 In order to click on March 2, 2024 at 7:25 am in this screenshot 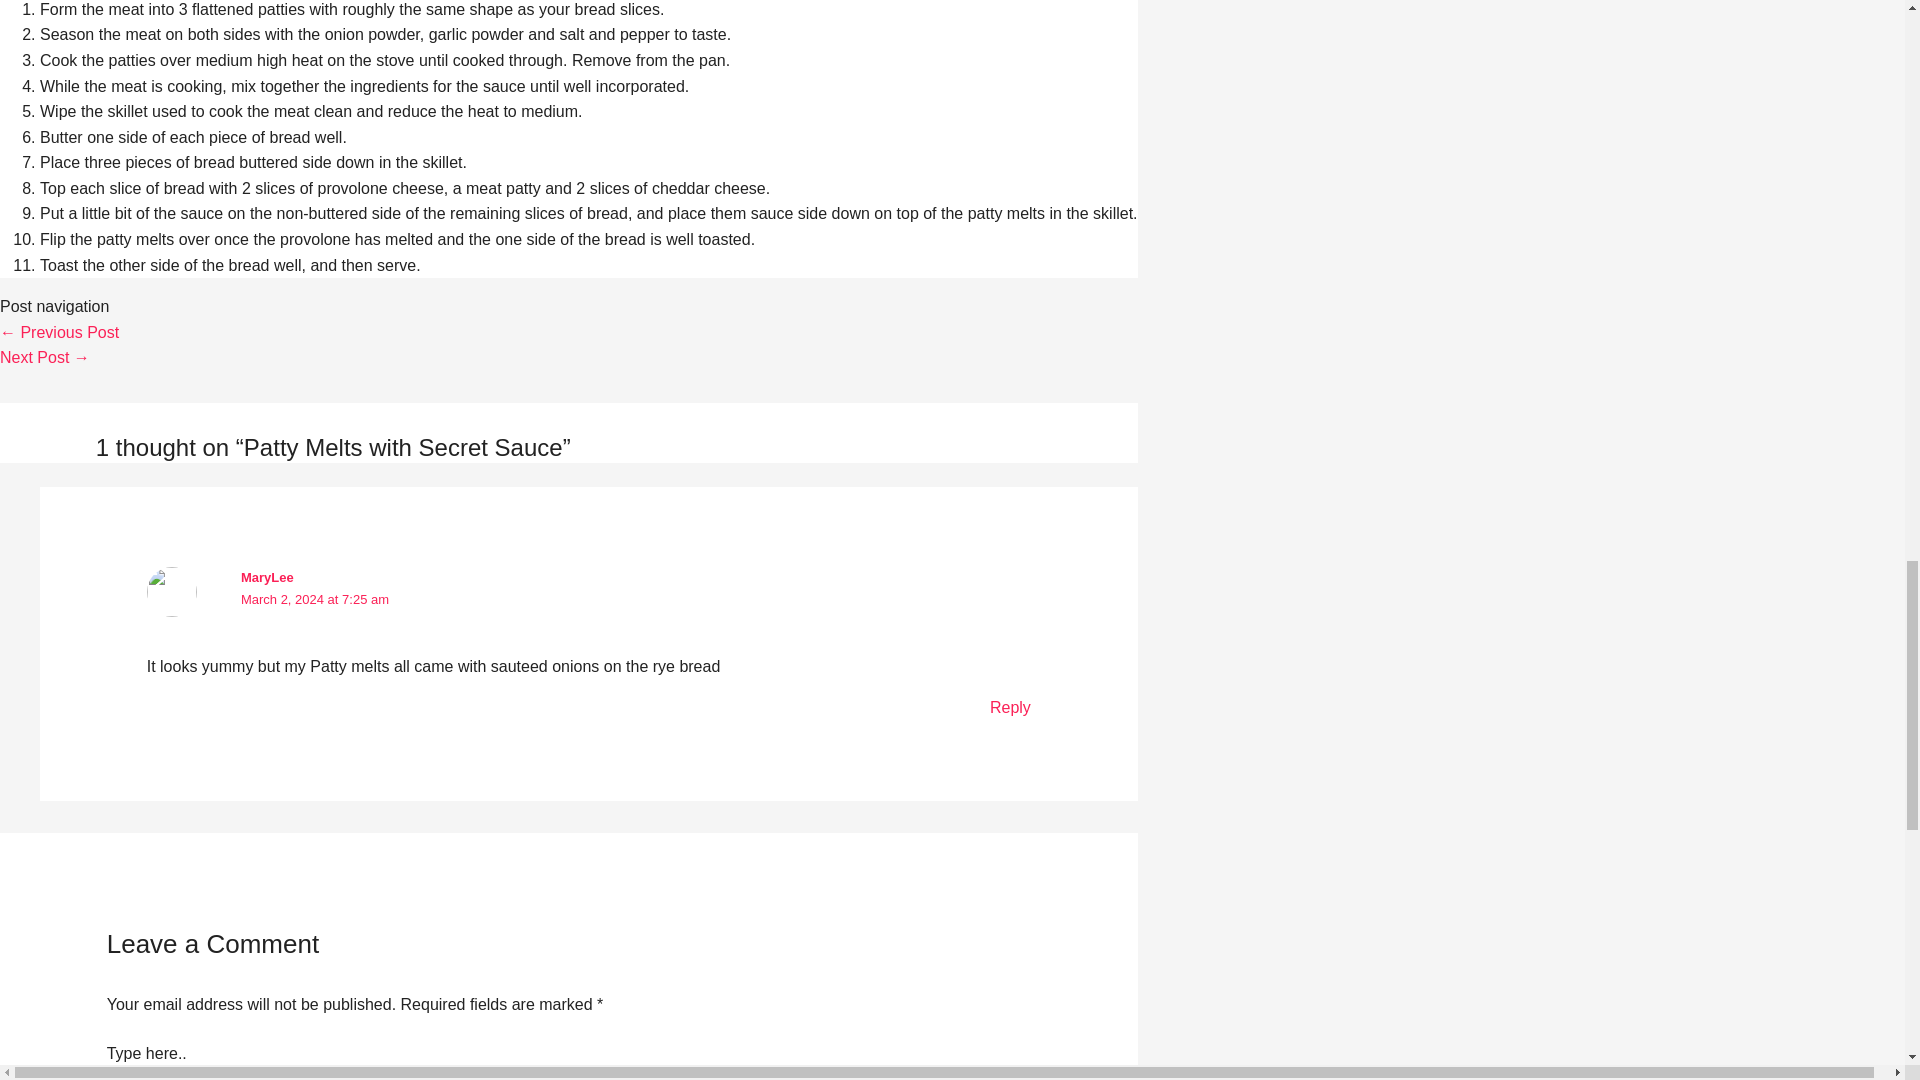, I will do `click(315, 598)`.